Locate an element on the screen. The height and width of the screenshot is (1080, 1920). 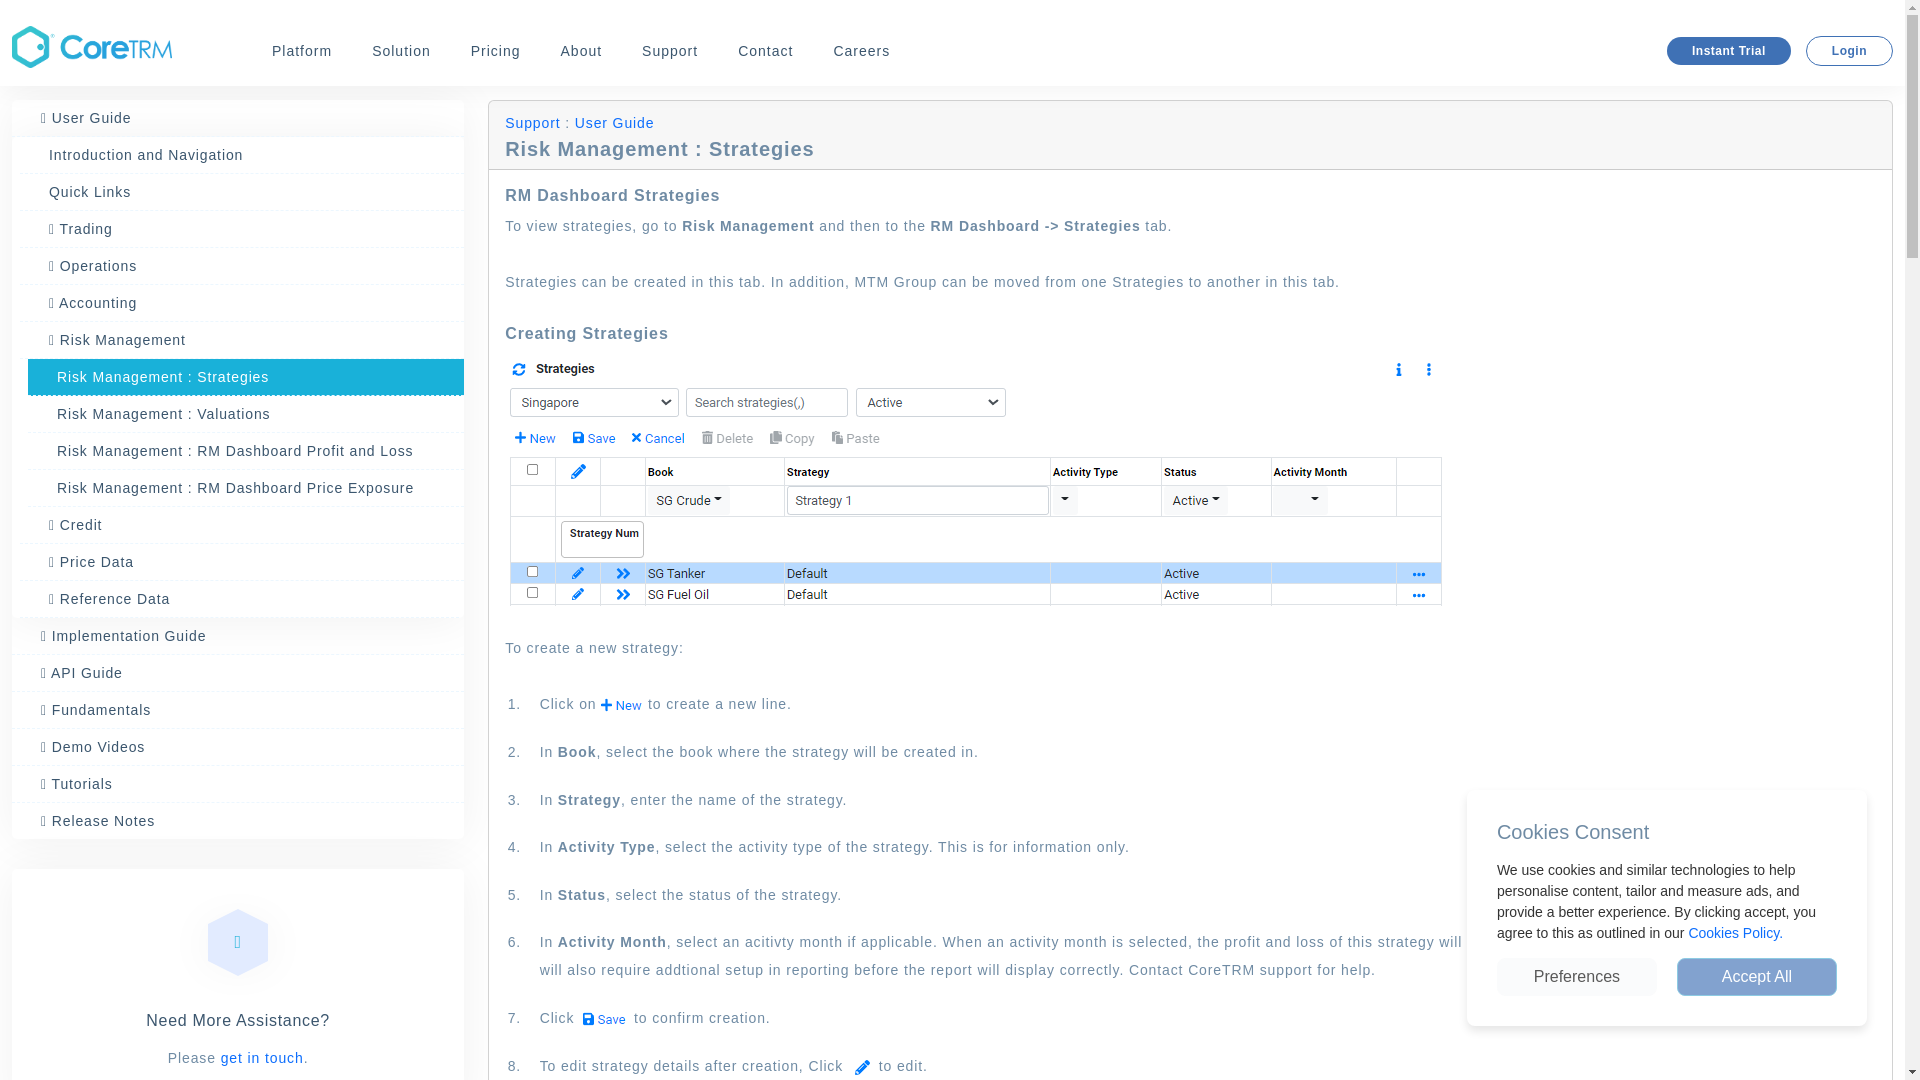
Instant Trial is located at coordinates (1728, 50).